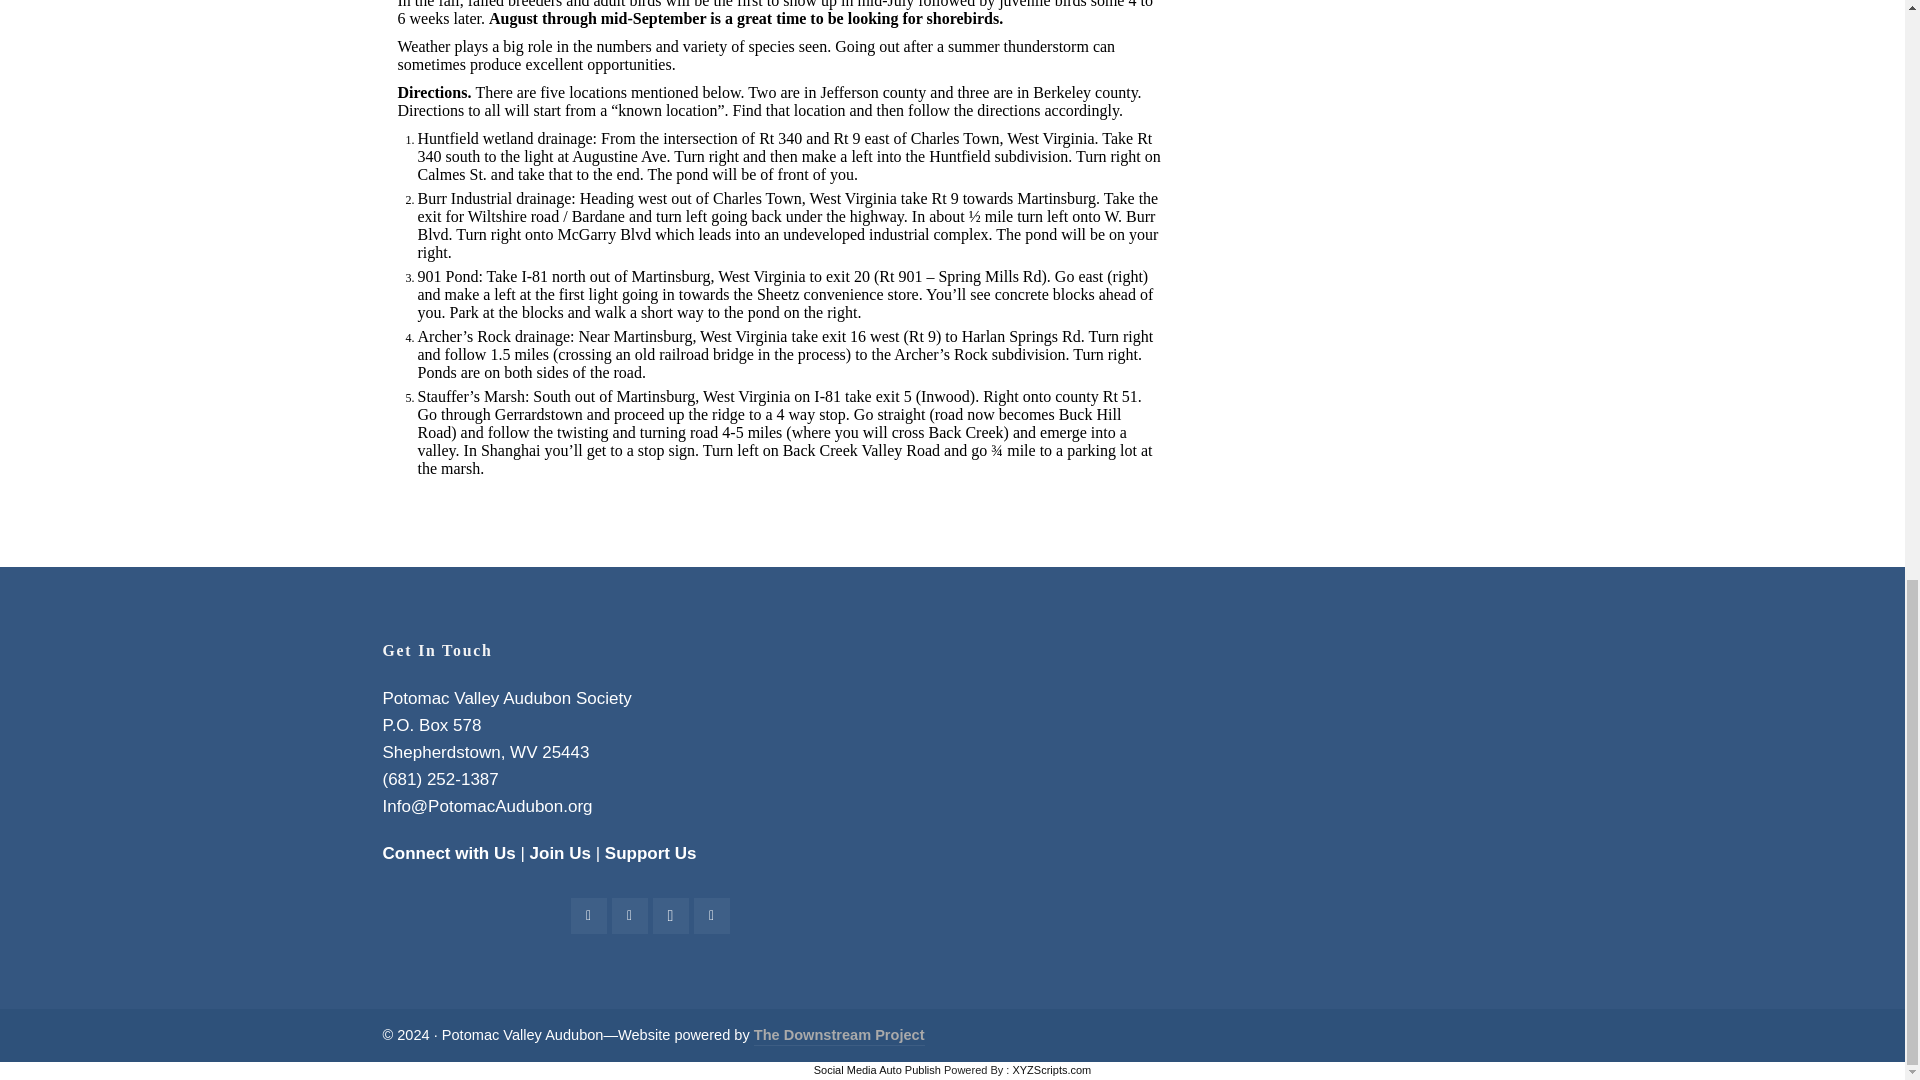 The image size is (1920, 1080). Describe the element at coordinates (877, 1069) in the screenshot. I see `Social Media Auto Publish` at that location.